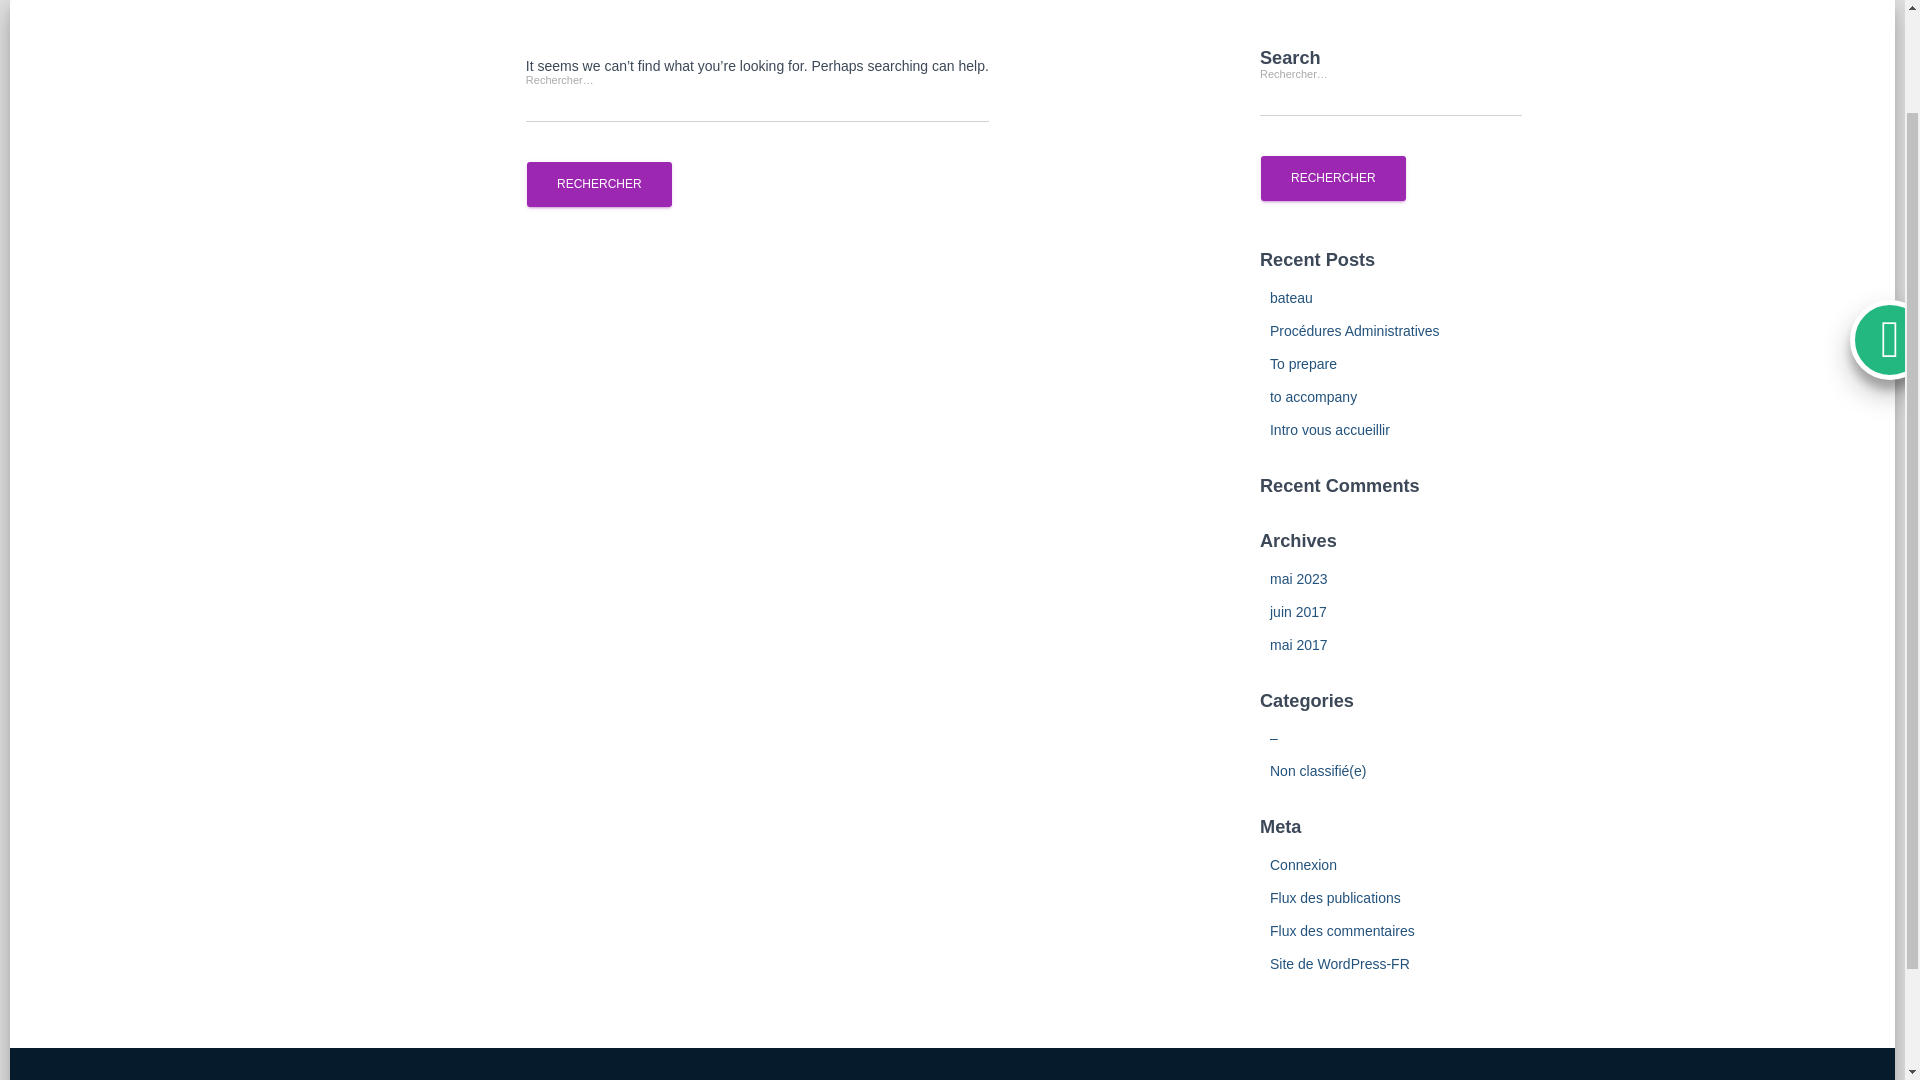 Image resolution: width=1920 pixels, height=1080 pixels. I want to click on Rechercher, so click(1333, 178).